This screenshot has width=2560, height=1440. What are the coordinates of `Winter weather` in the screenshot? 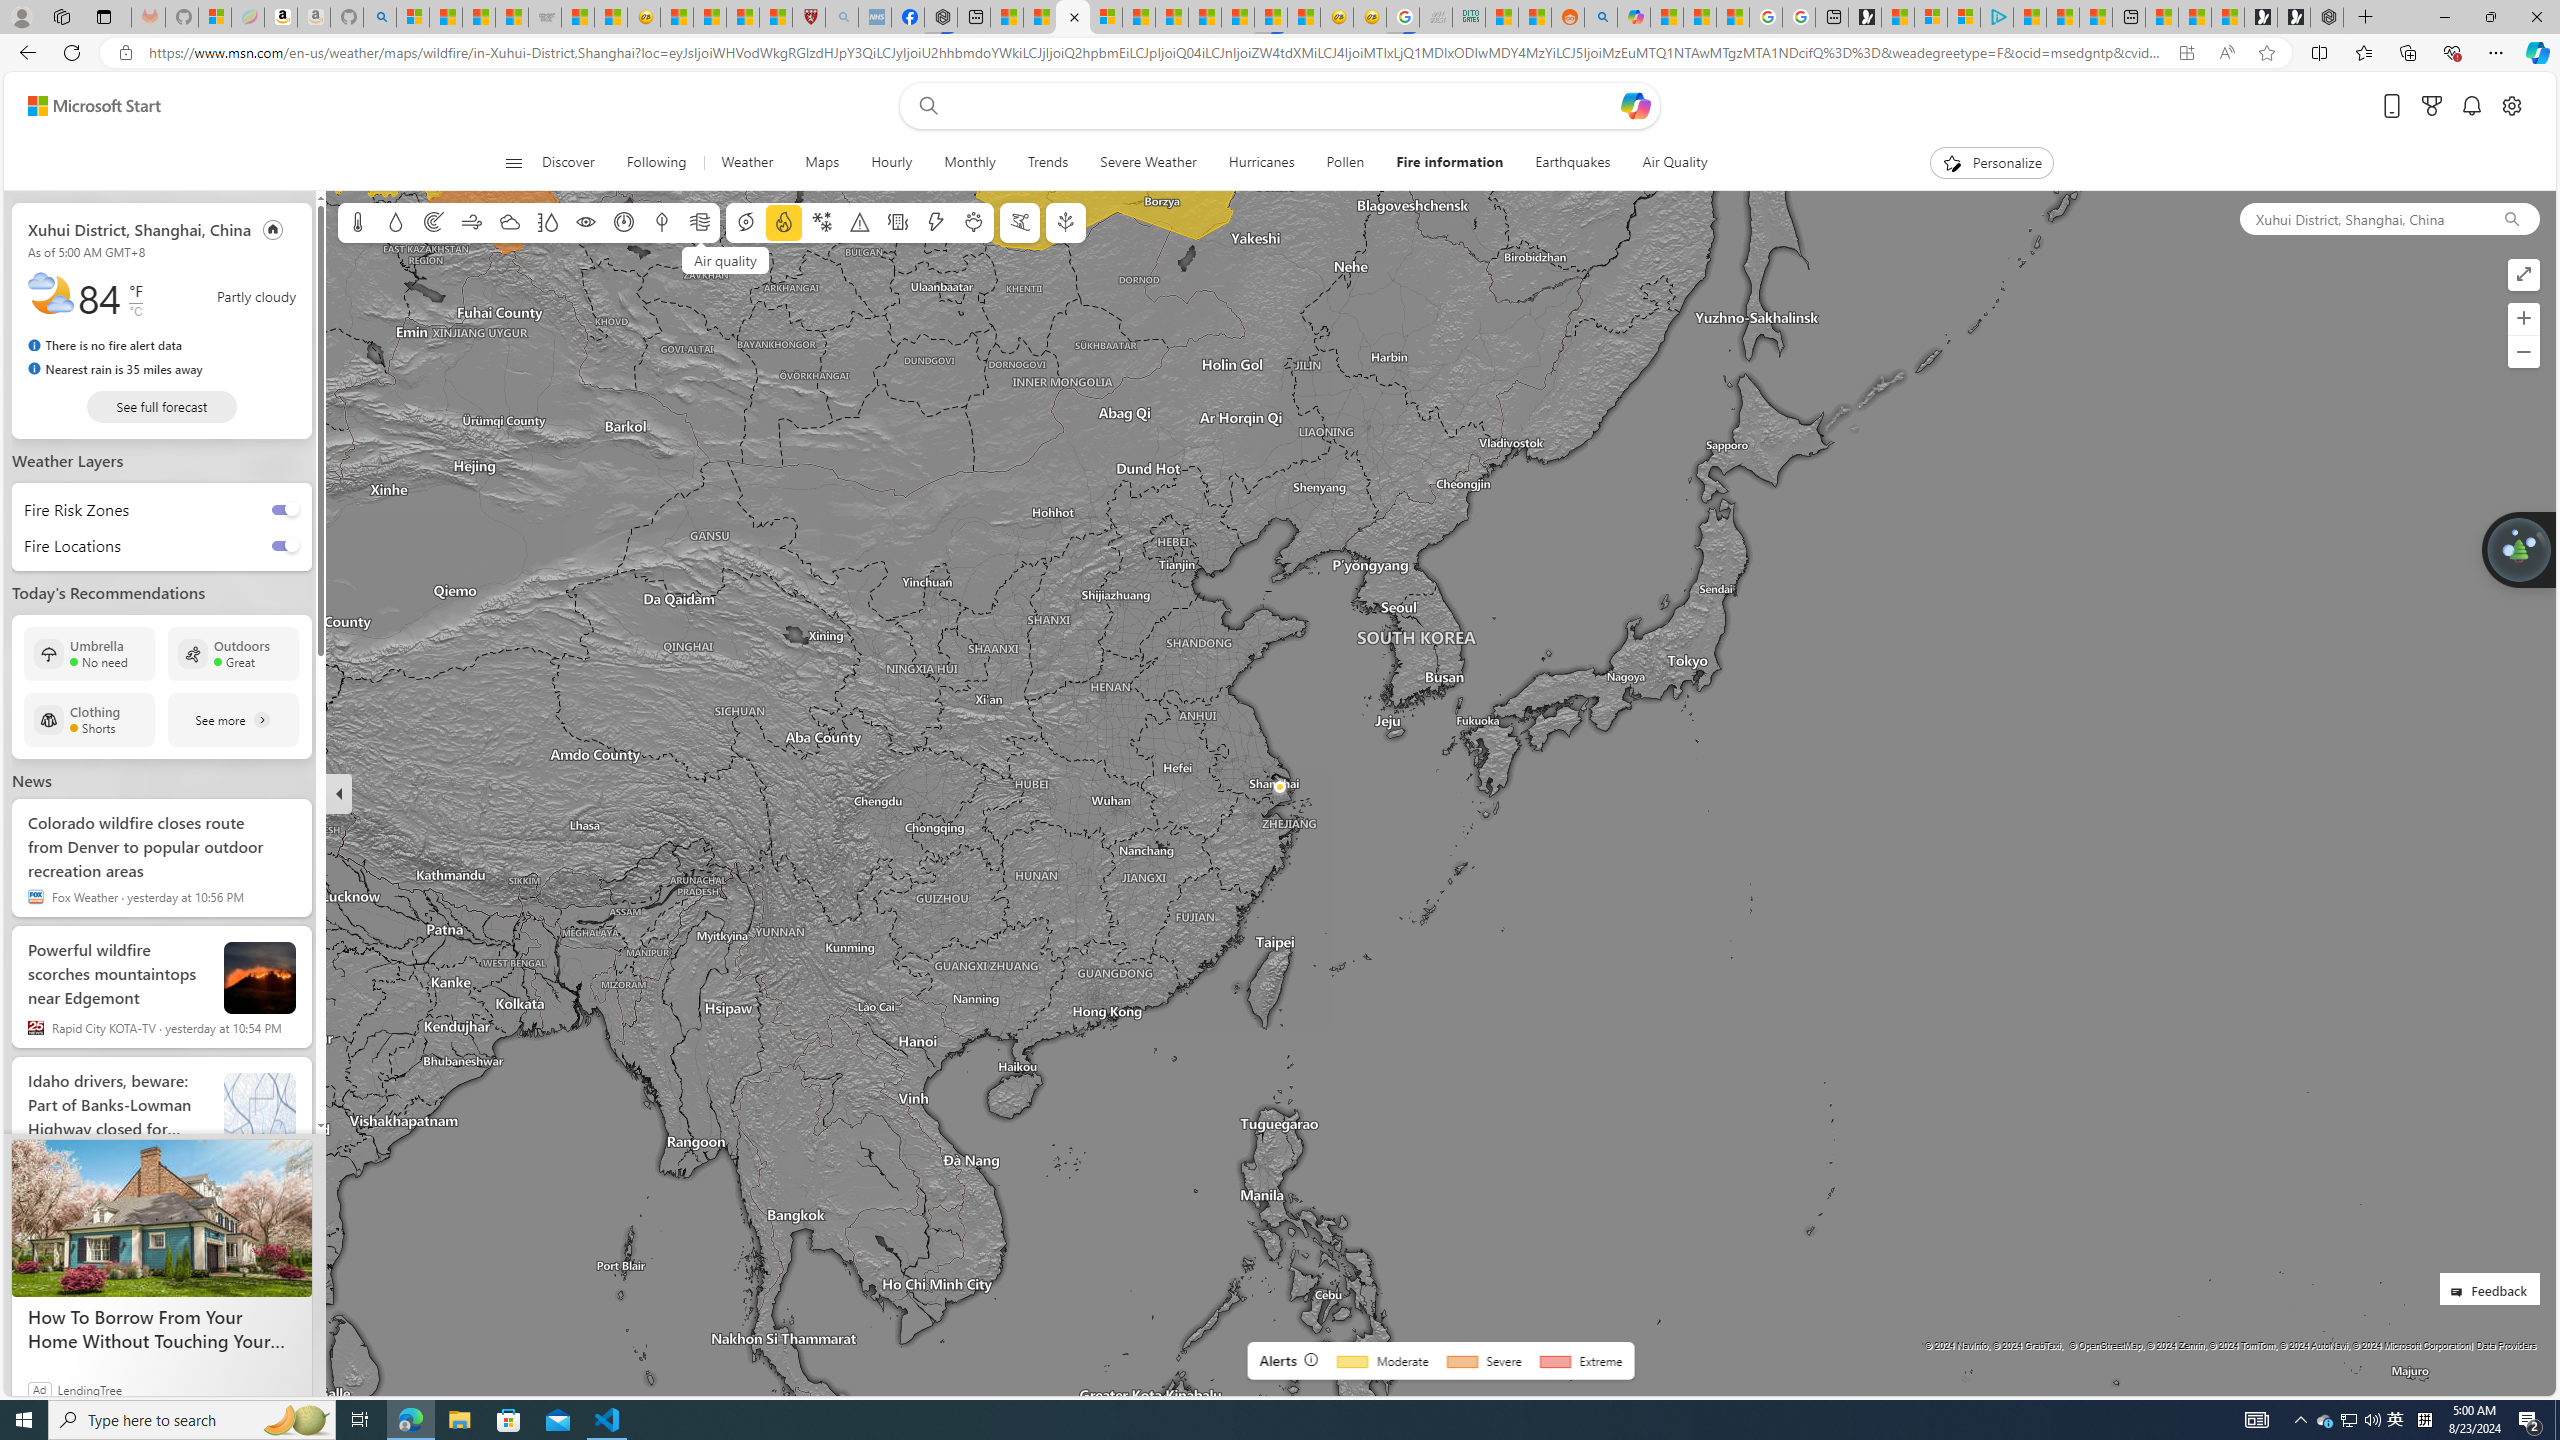 It's located at (821, 222).